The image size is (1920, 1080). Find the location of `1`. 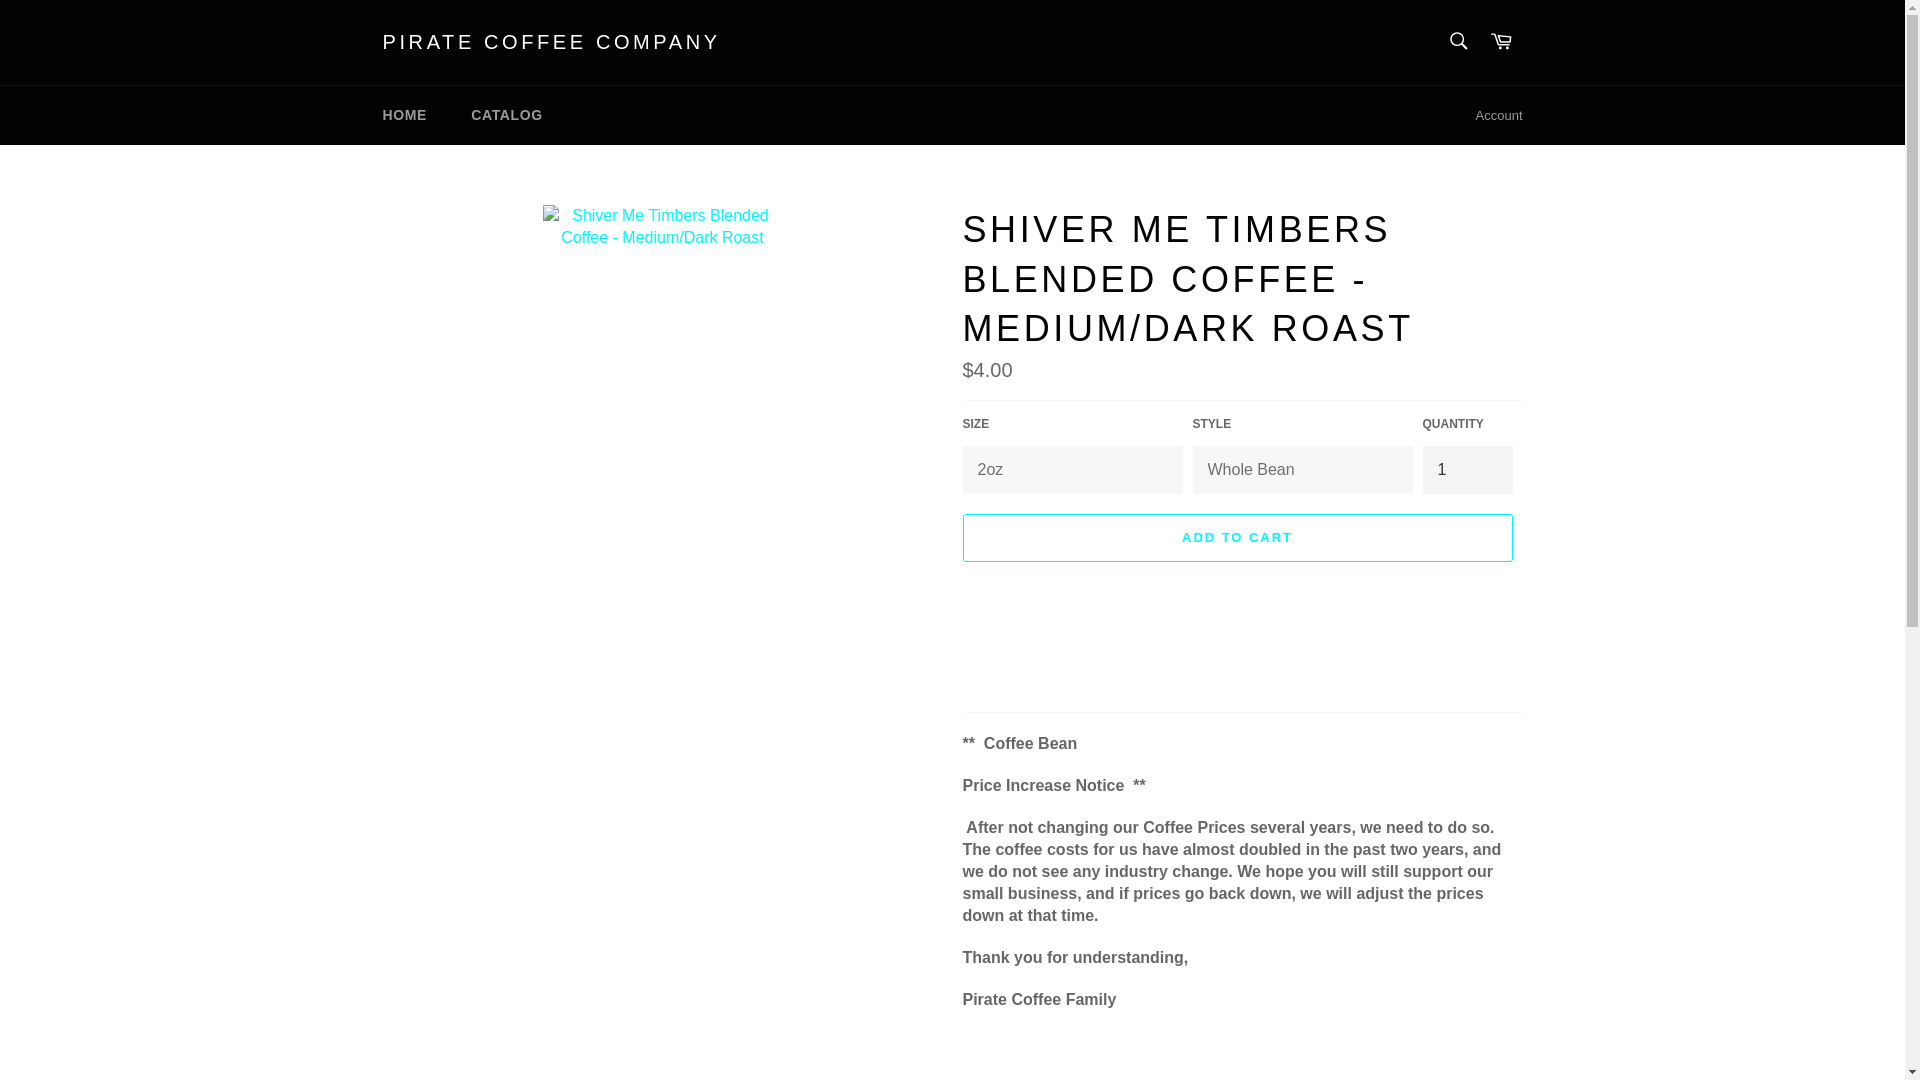

1 is located at coordinates (1467, 470).